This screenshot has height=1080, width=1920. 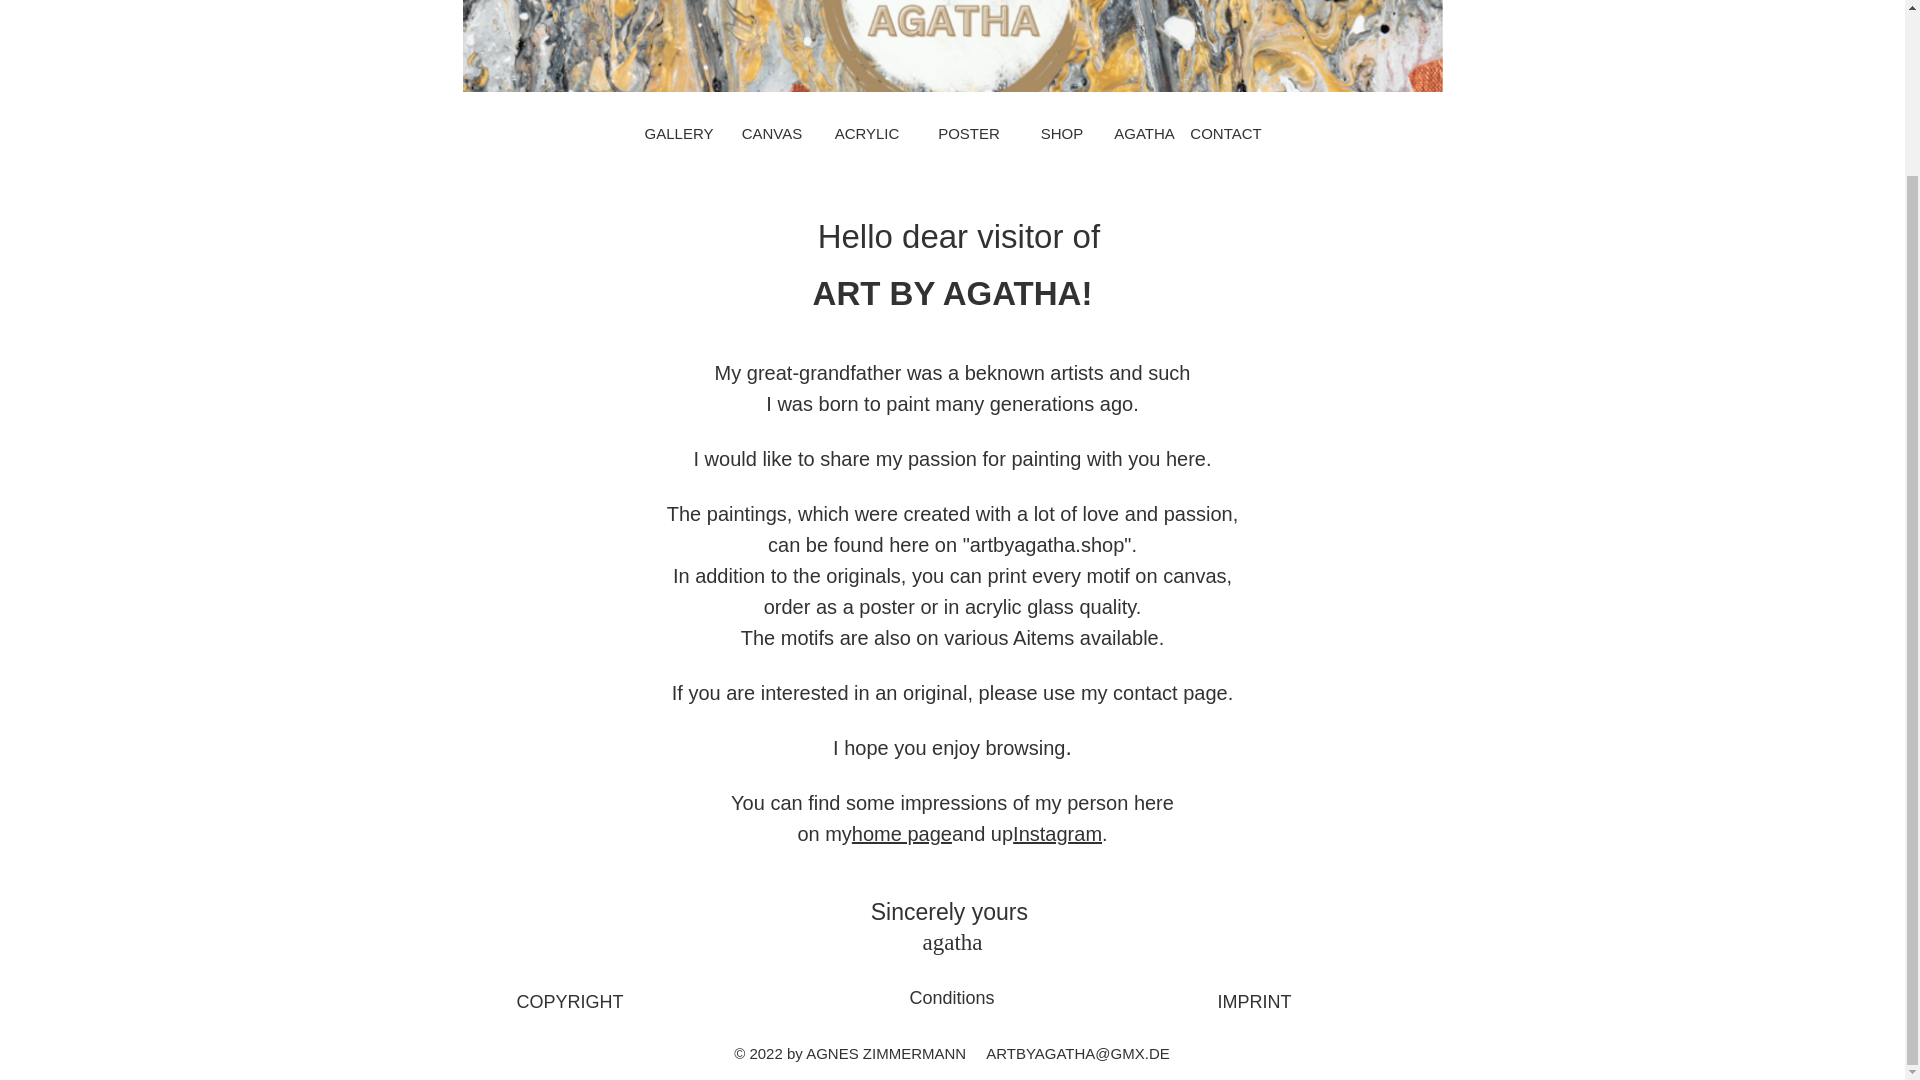 I want to click on COPYRIGHT, so click(x=569, y=1002).